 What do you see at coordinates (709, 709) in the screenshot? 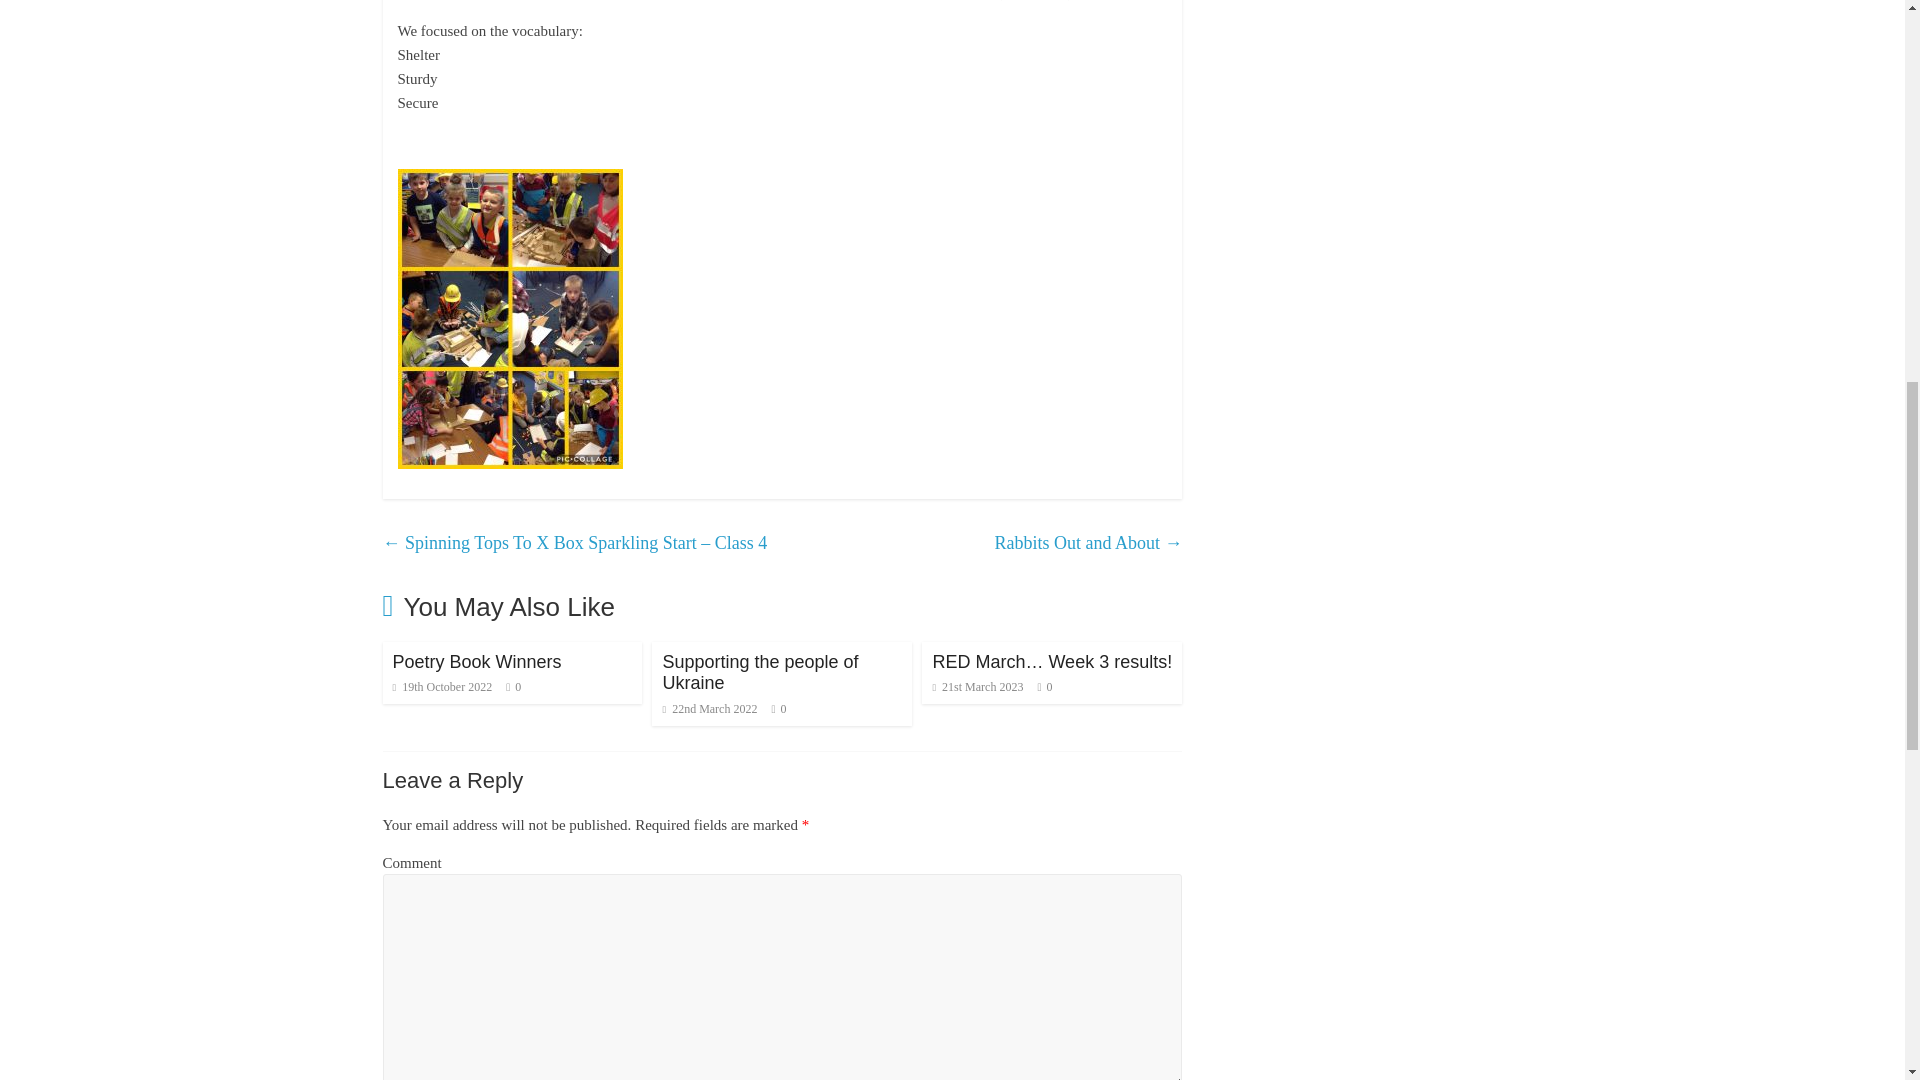
I see `12:44 pm` at bounding box center [709, 709].